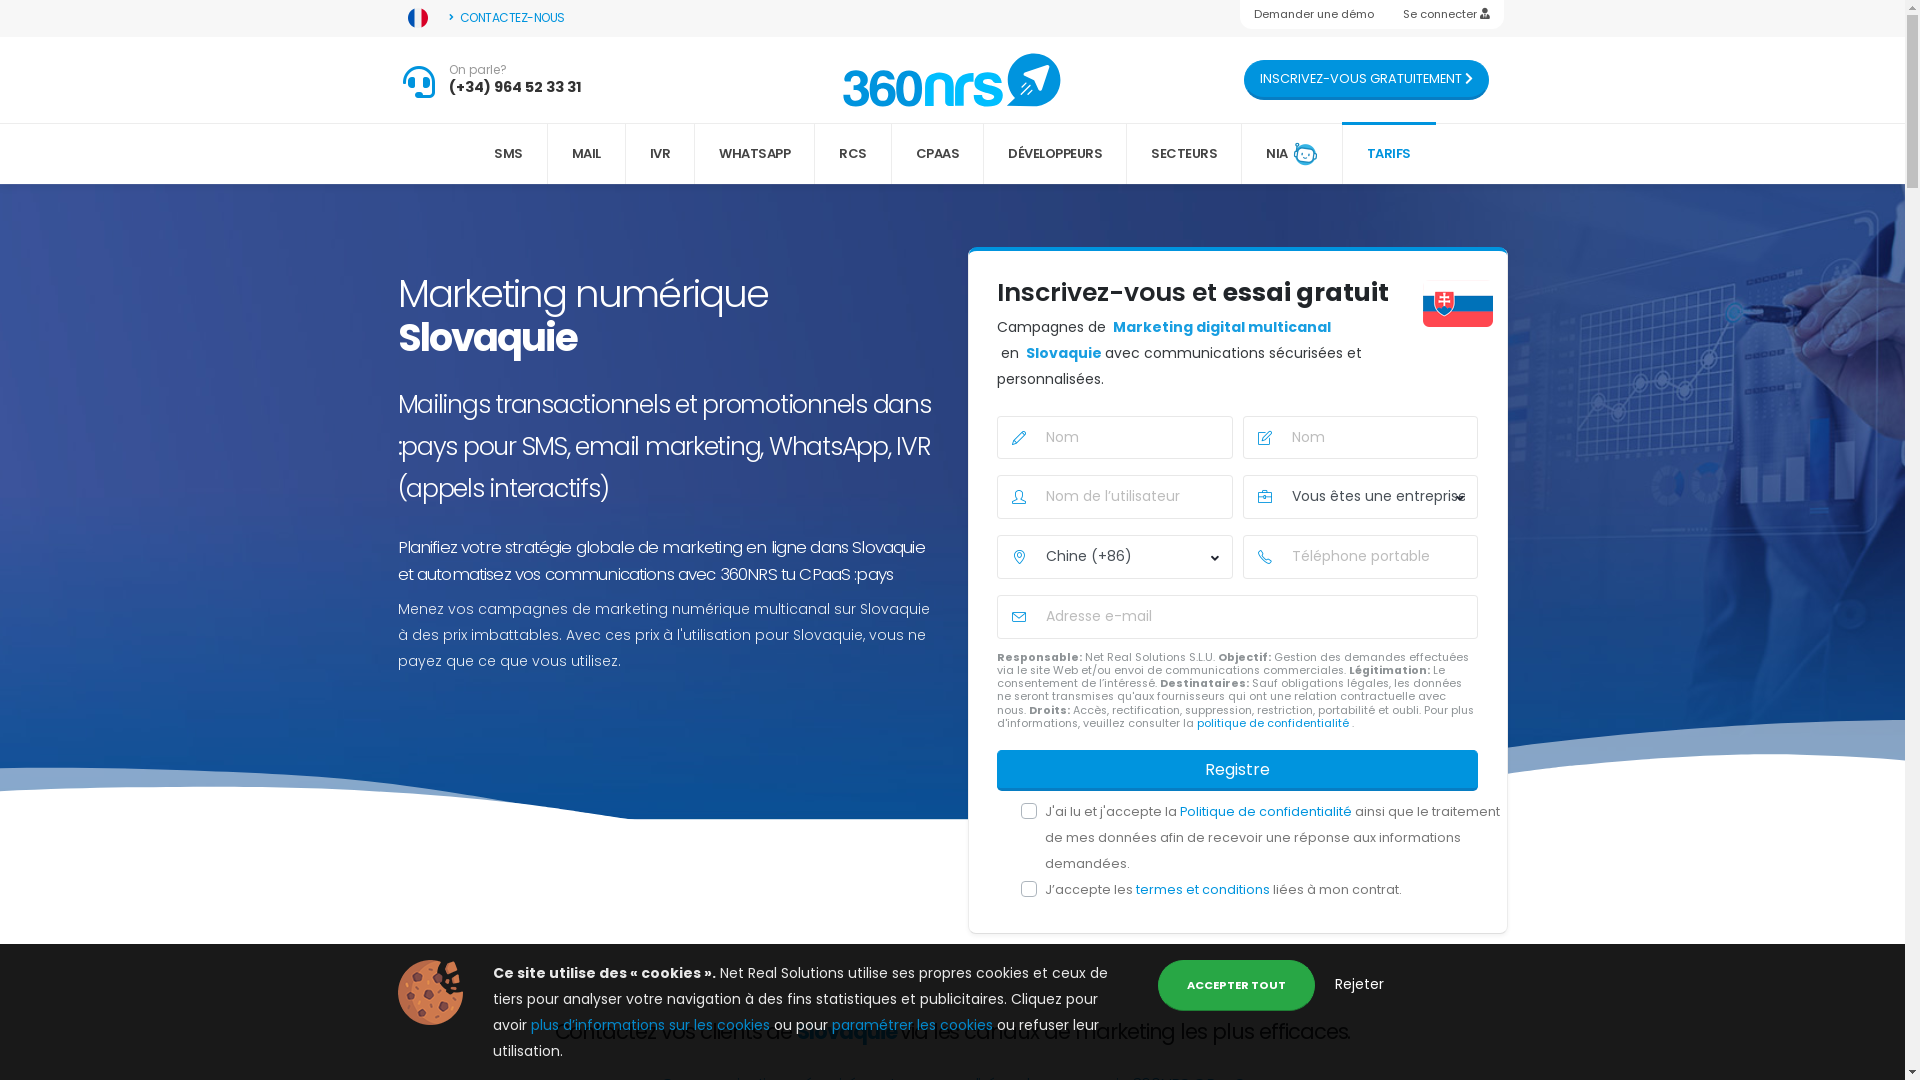  What do you see at coordinates (1237, 770) in the screenshot?
I see `Registre` at bounding box center [1237, 770].